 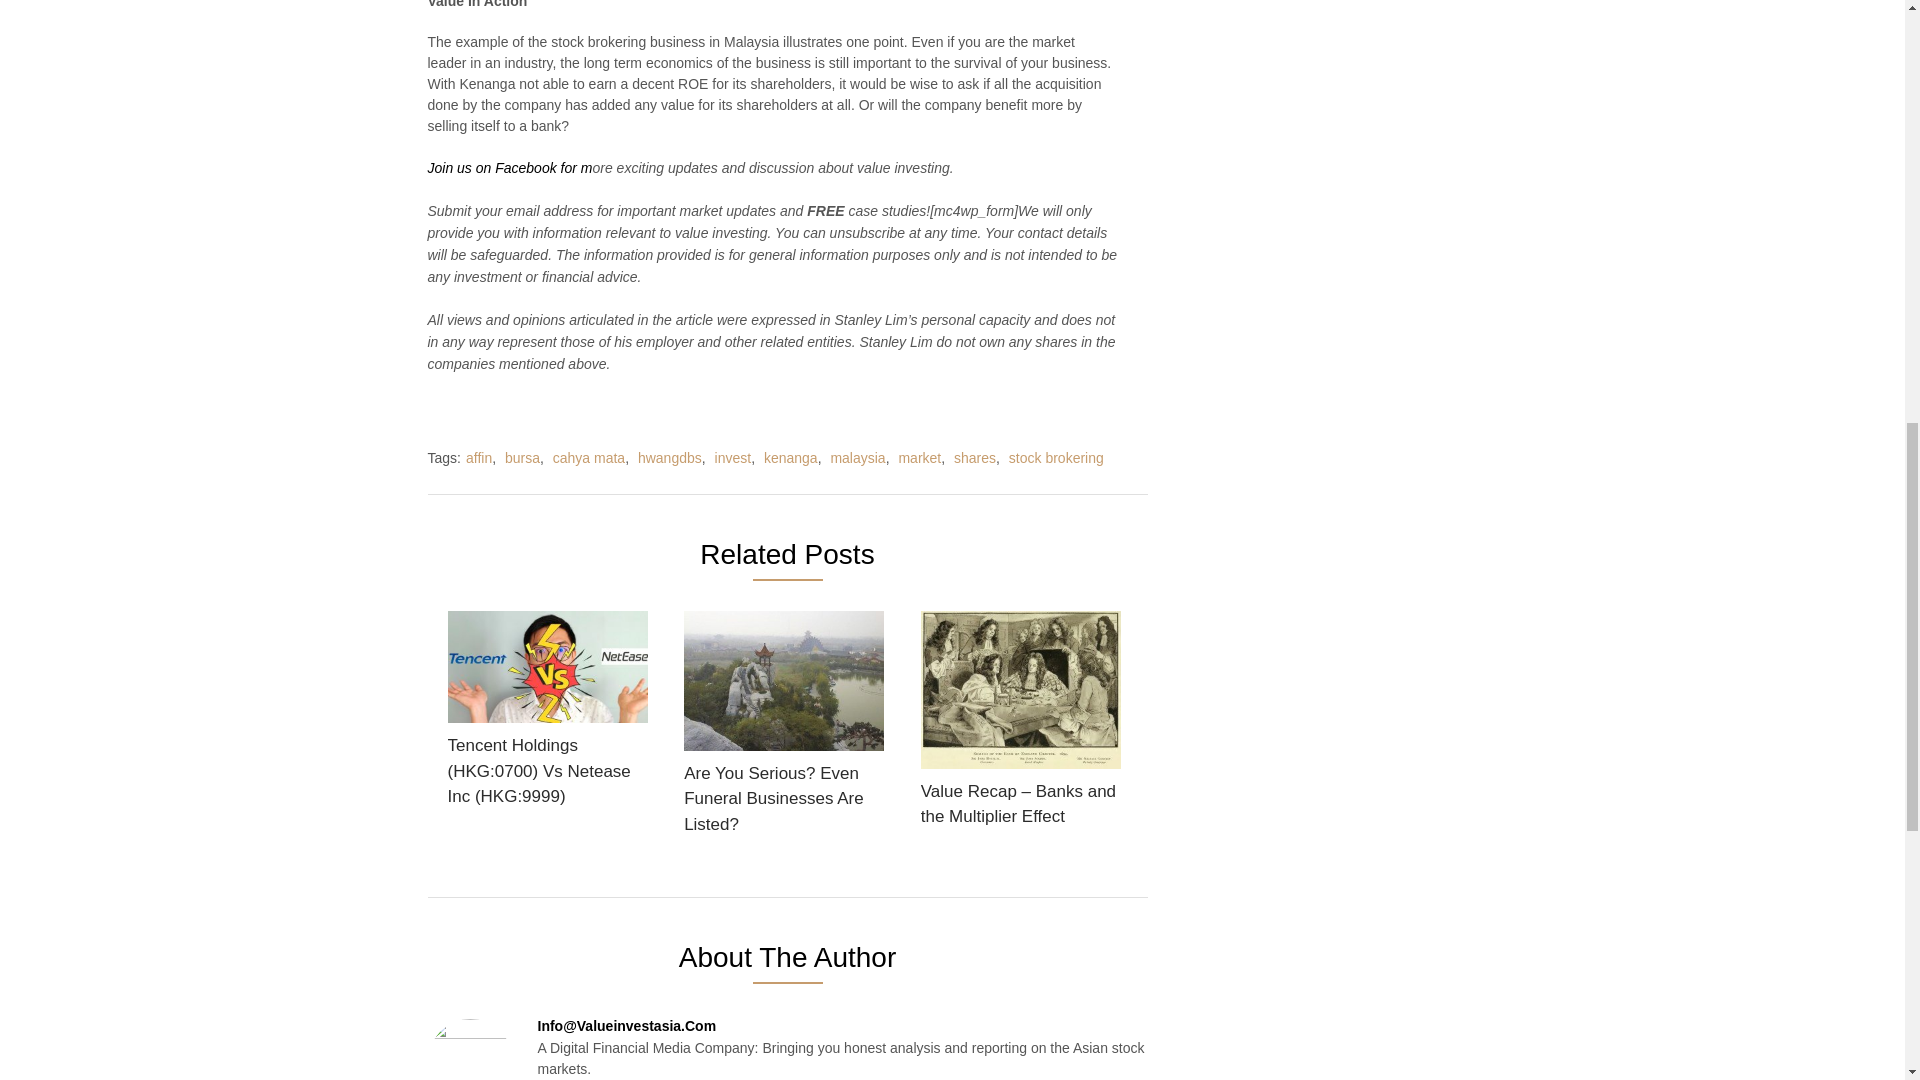 What do you see at coordinates (919, 458) in the screenshot?
I see `market` at bounding box center [919, 458].